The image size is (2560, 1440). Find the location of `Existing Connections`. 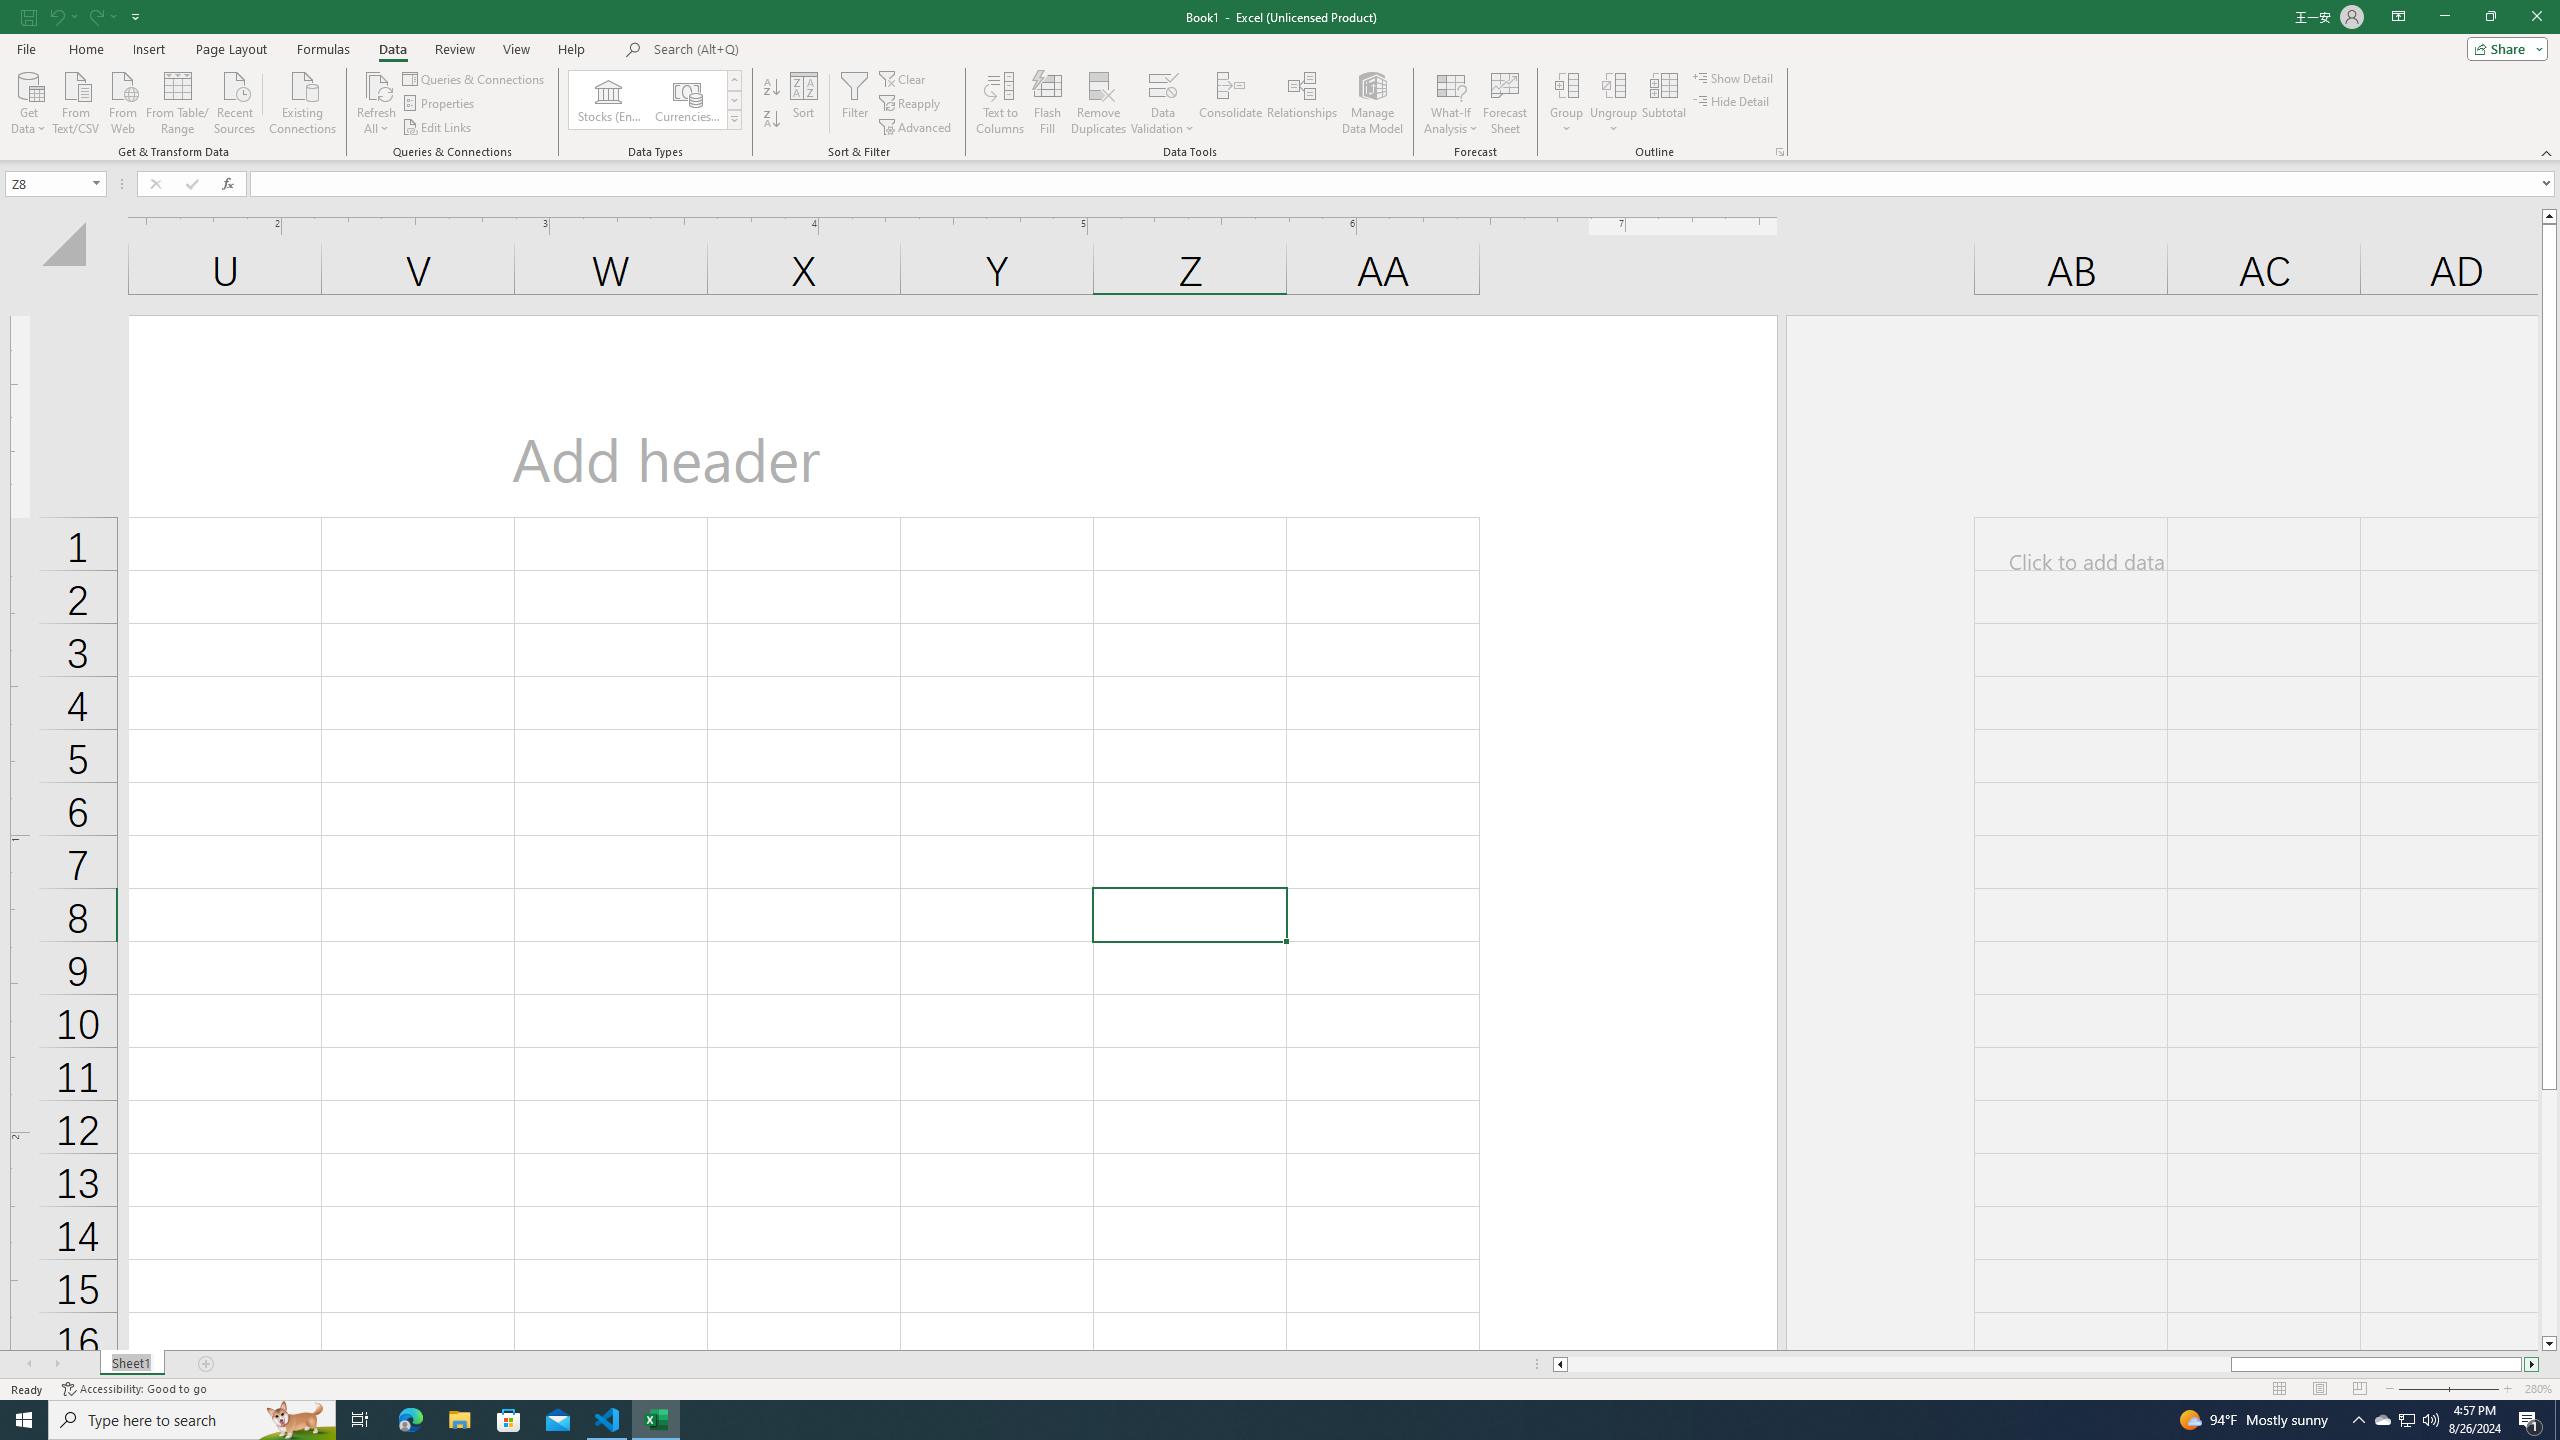

Existing Connections is located at coordinates (302, 101).